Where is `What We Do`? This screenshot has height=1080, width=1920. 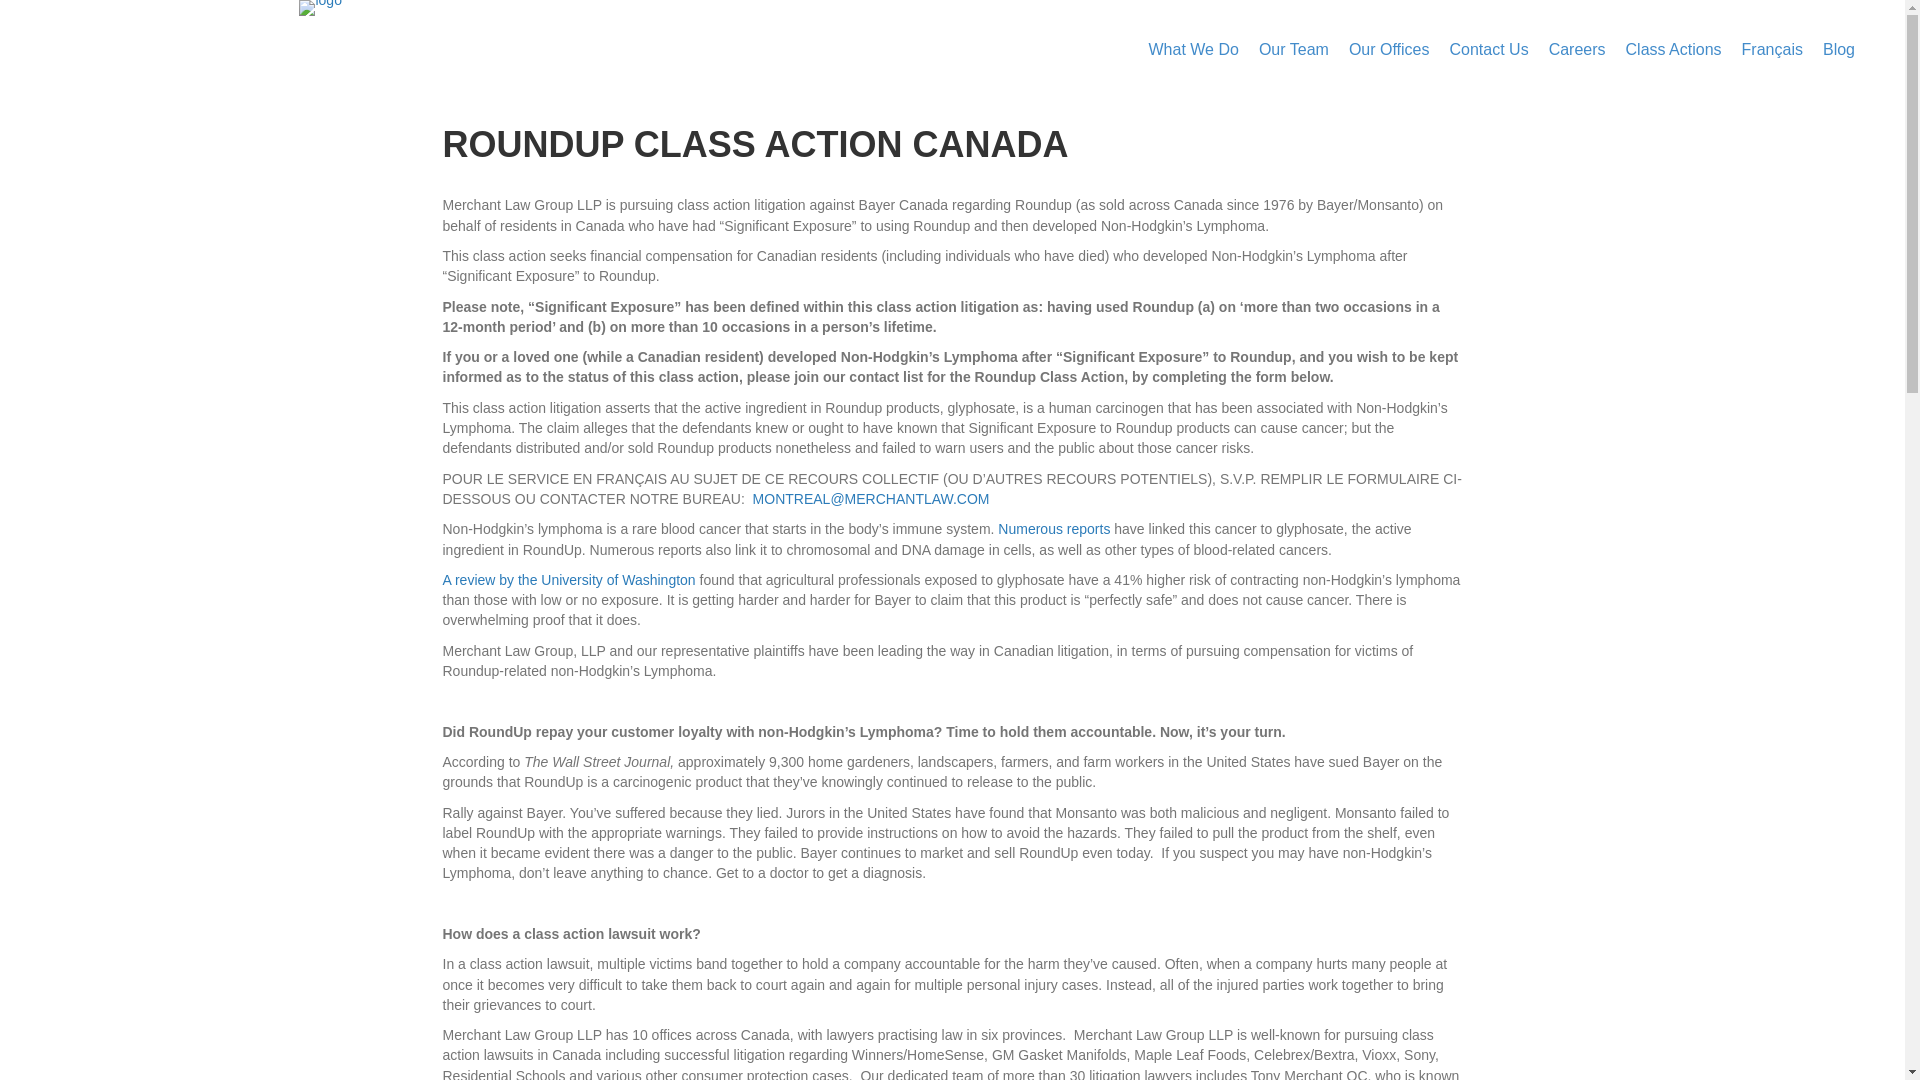 What We Do is located at coordinates (1194, 50).